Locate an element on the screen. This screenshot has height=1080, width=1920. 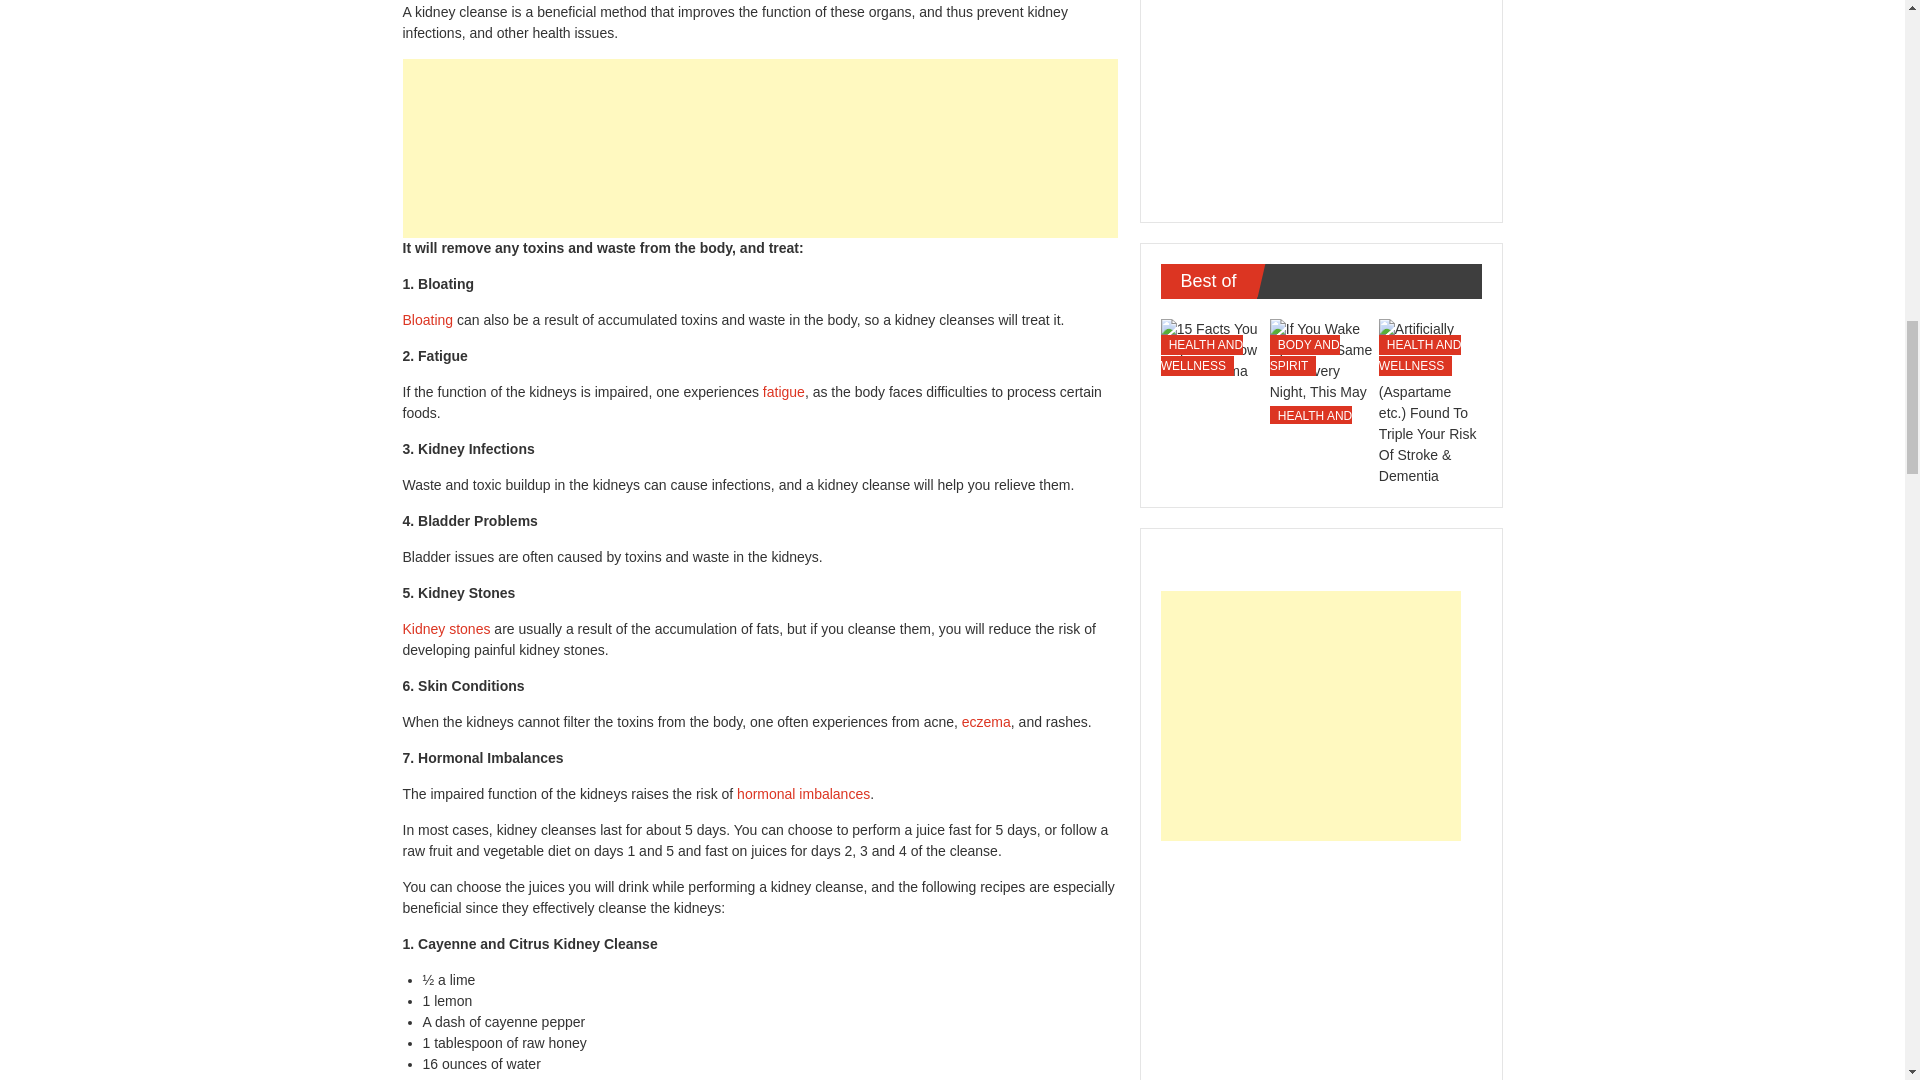
hormonal imbalances is located at coordinates (803, 794).